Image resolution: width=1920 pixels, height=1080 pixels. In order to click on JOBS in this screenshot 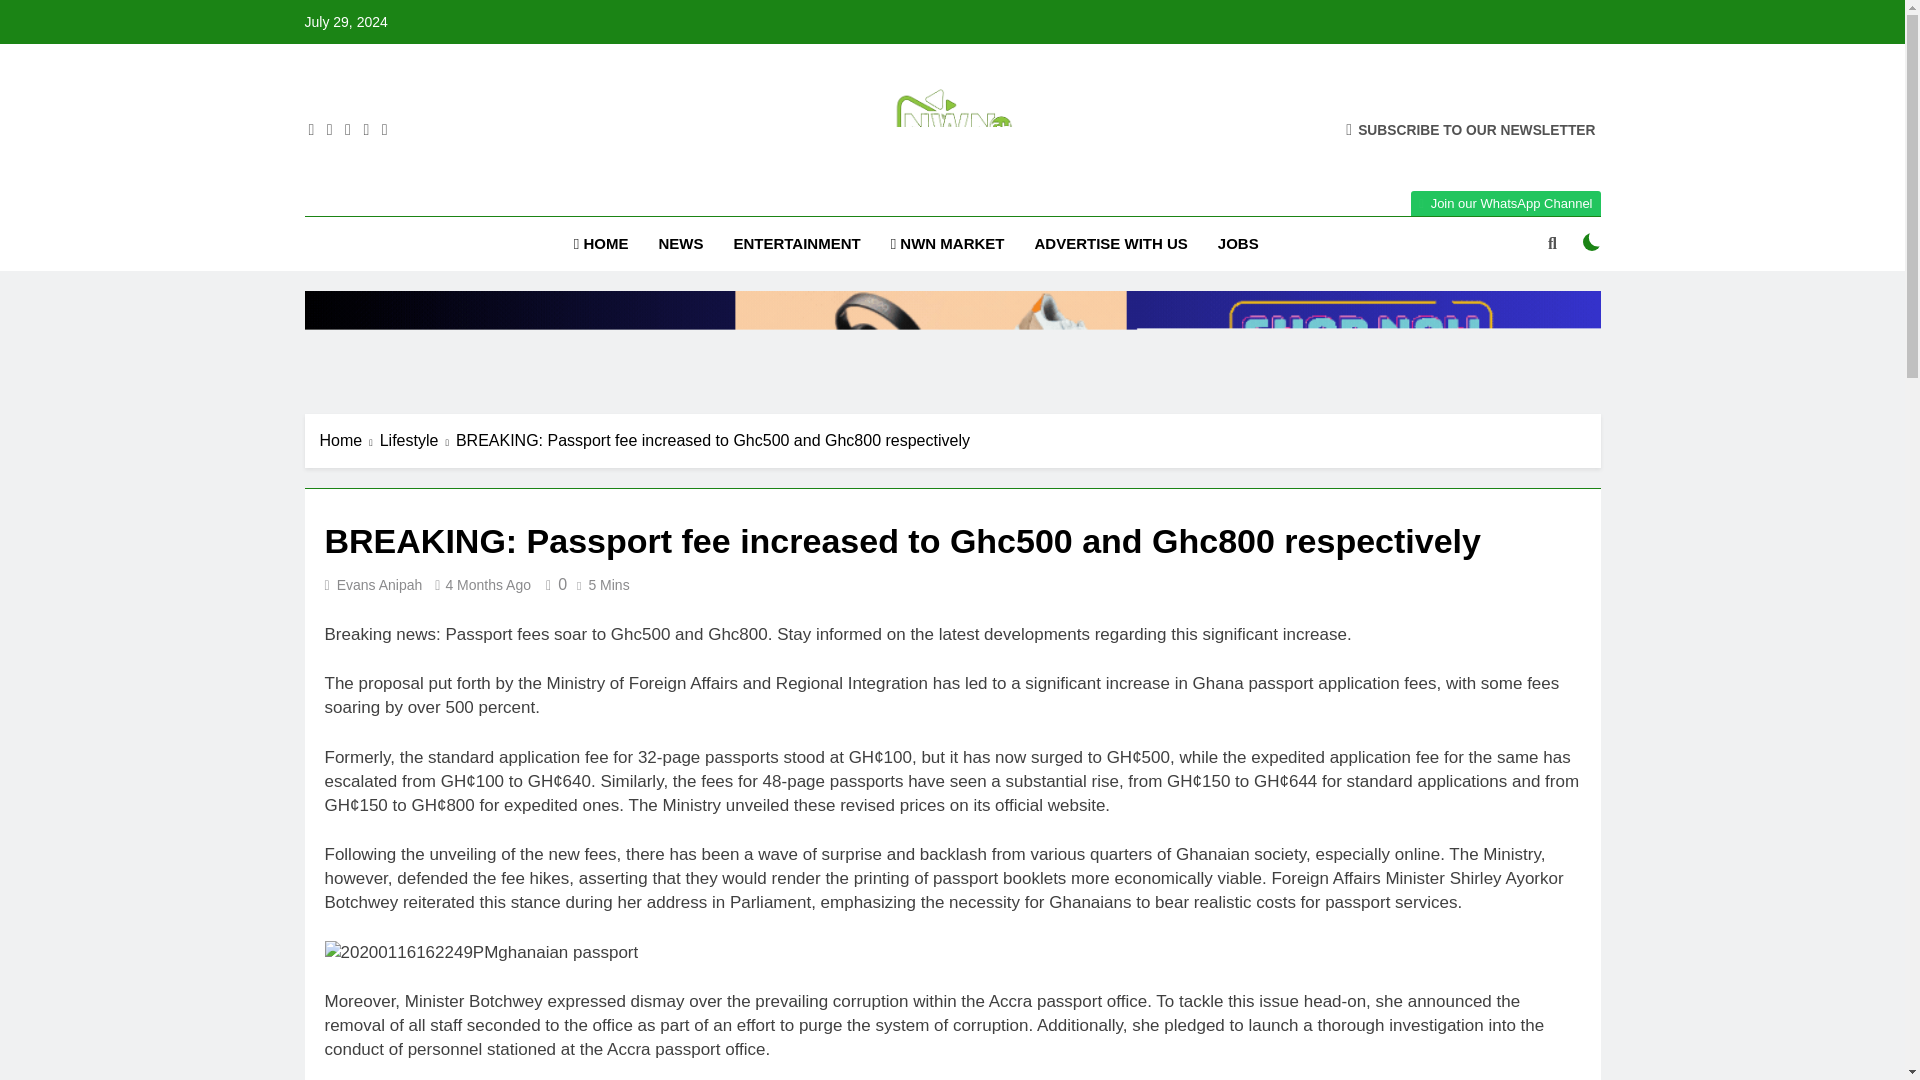, I will do `click(1238, 244)`.